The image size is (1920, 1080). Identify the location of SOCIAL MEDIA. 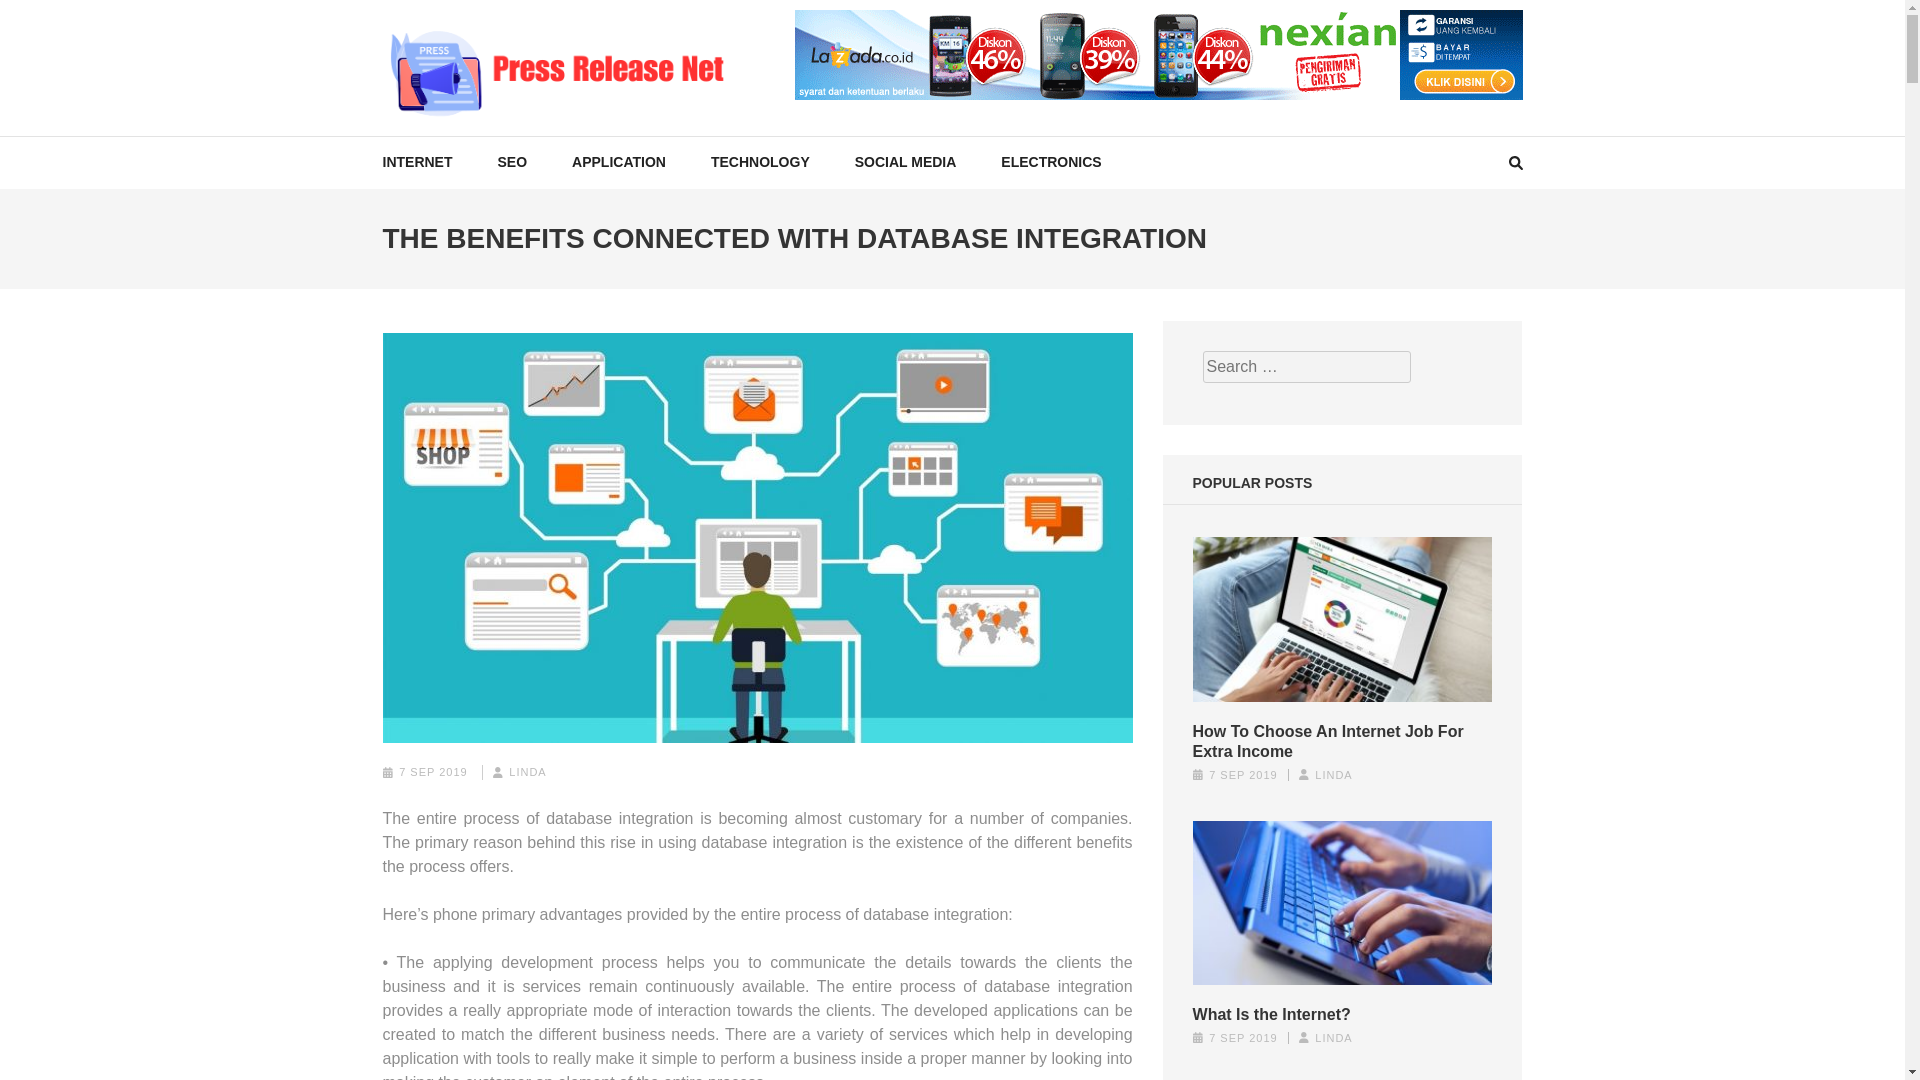
(905, 162).